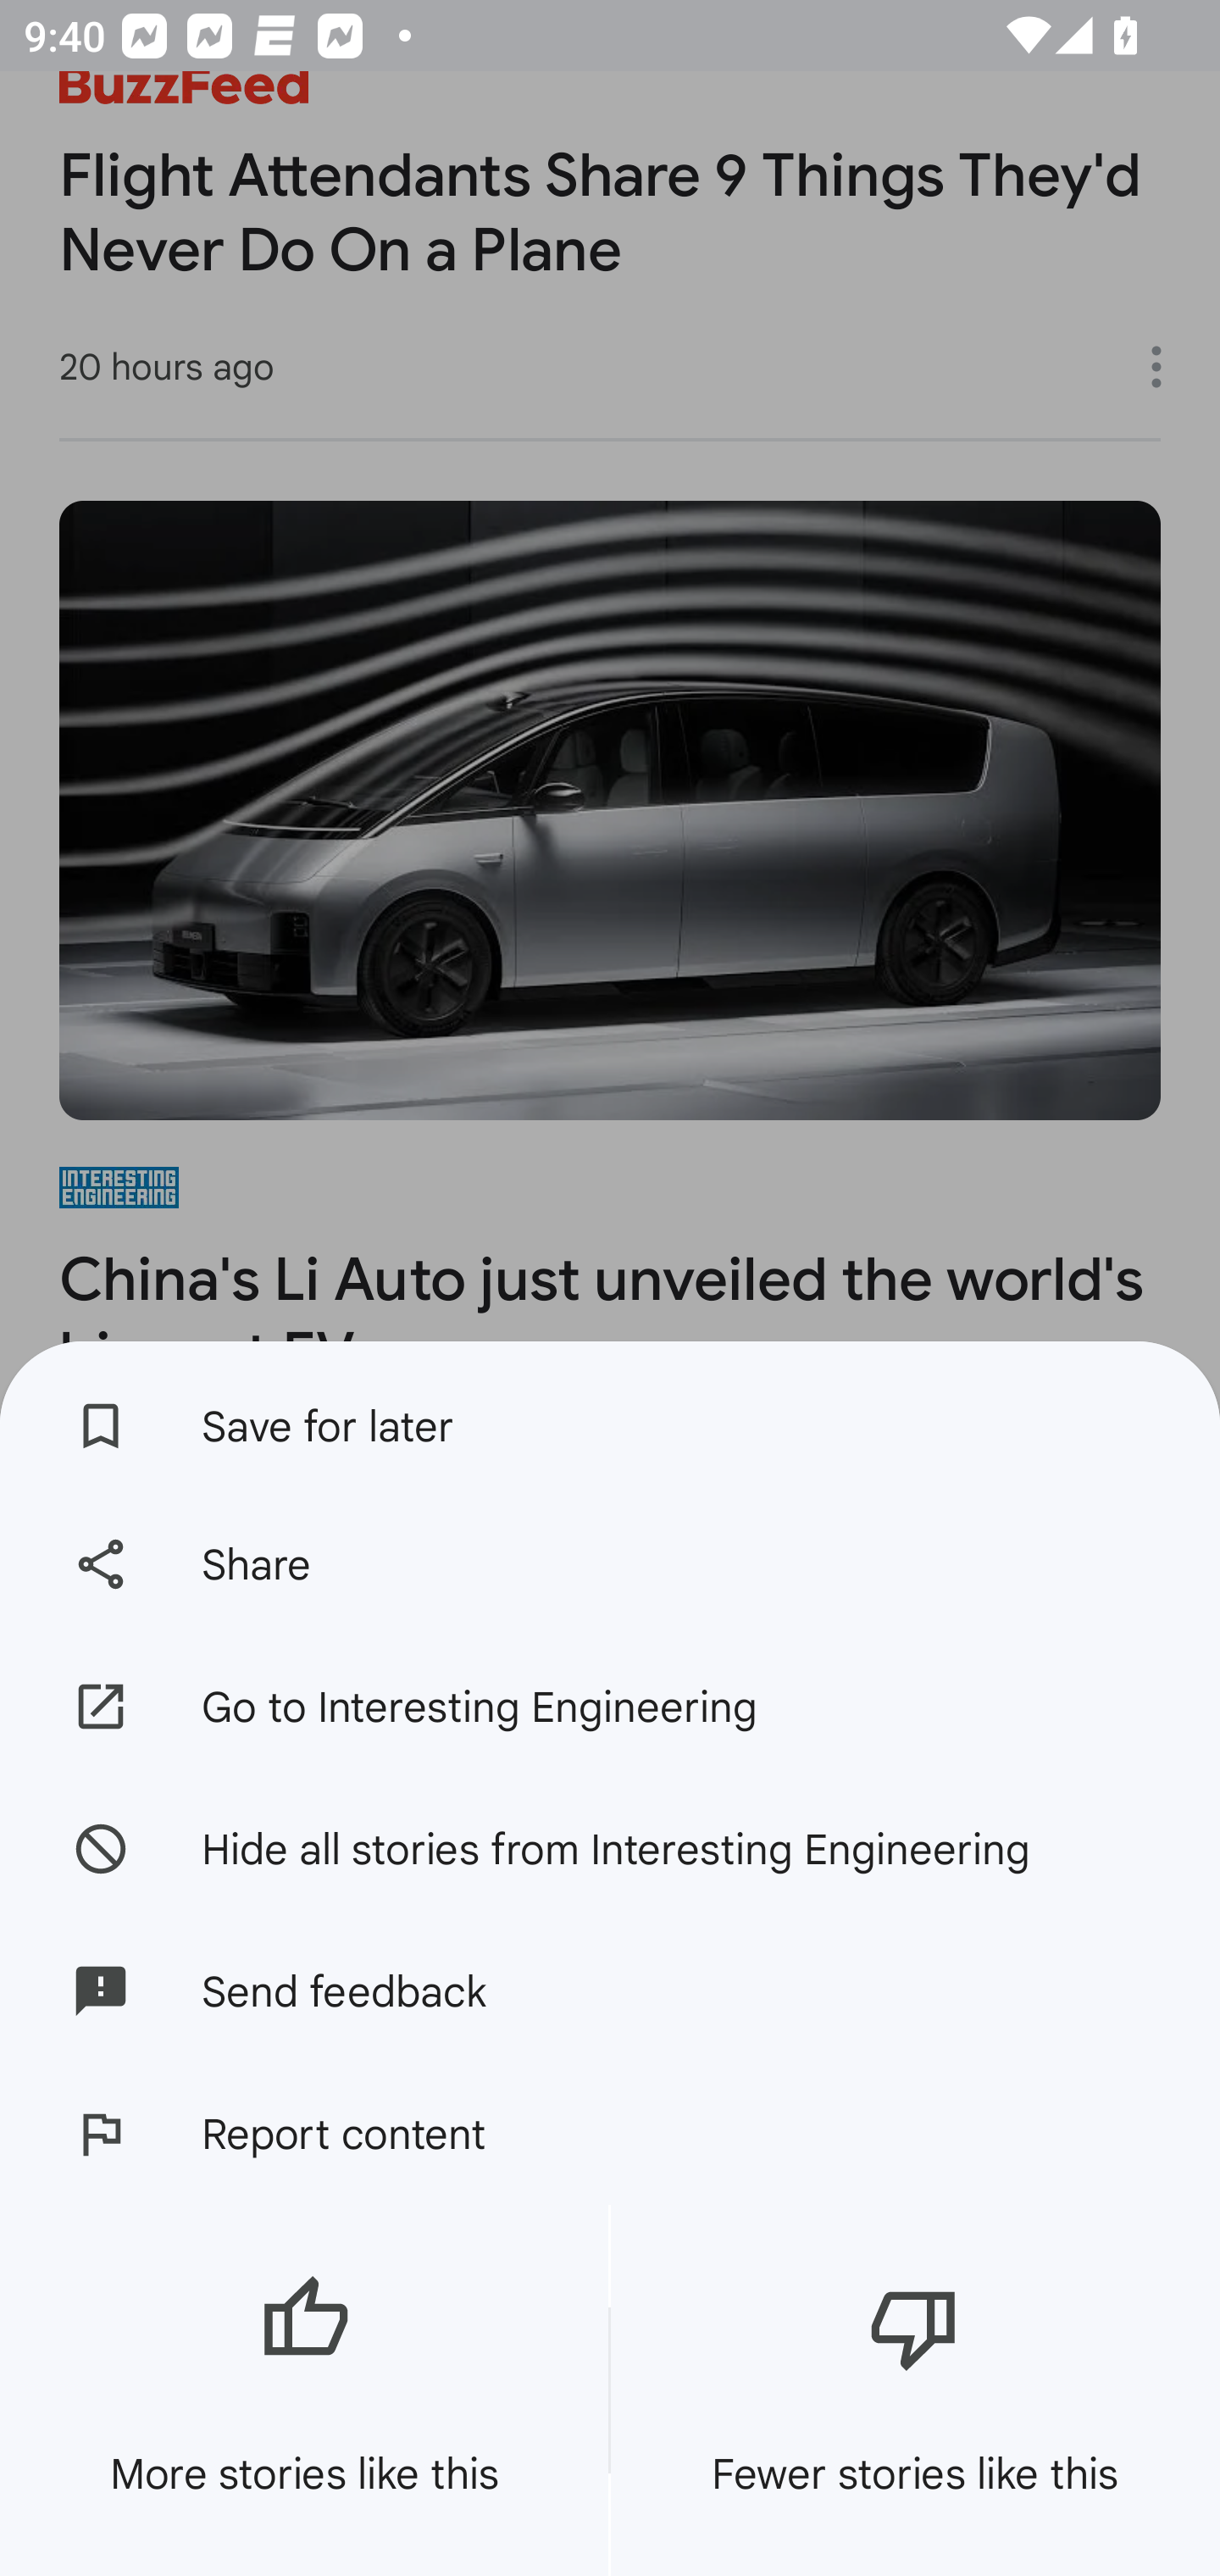  Describe the element at coordinates (610, 1564) in the screenshot. I see `Share` at that location.